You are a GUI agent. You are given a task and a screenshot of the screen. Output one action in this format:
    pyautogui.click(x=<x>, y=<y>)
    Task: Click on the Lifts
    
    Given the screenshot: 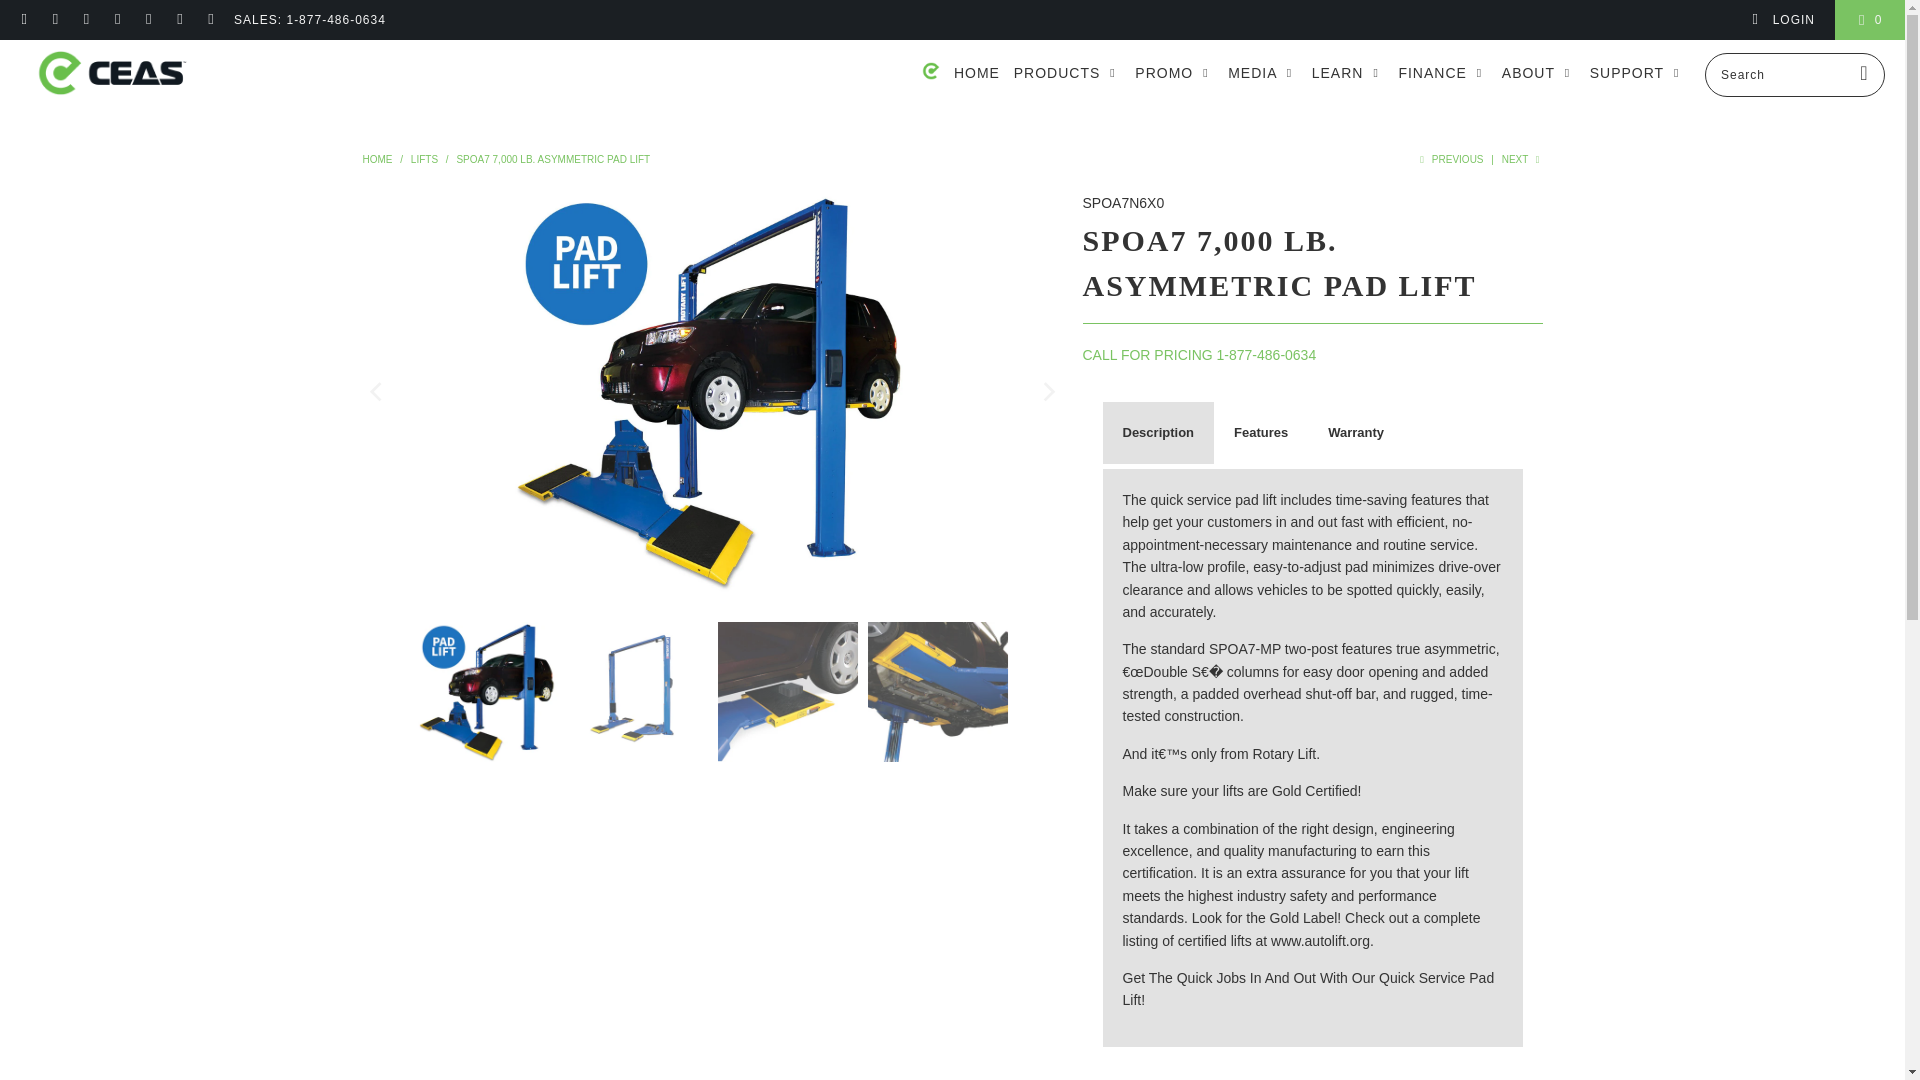 What is the action you would take?
    pyautogui.click(x=424, y=160)
    